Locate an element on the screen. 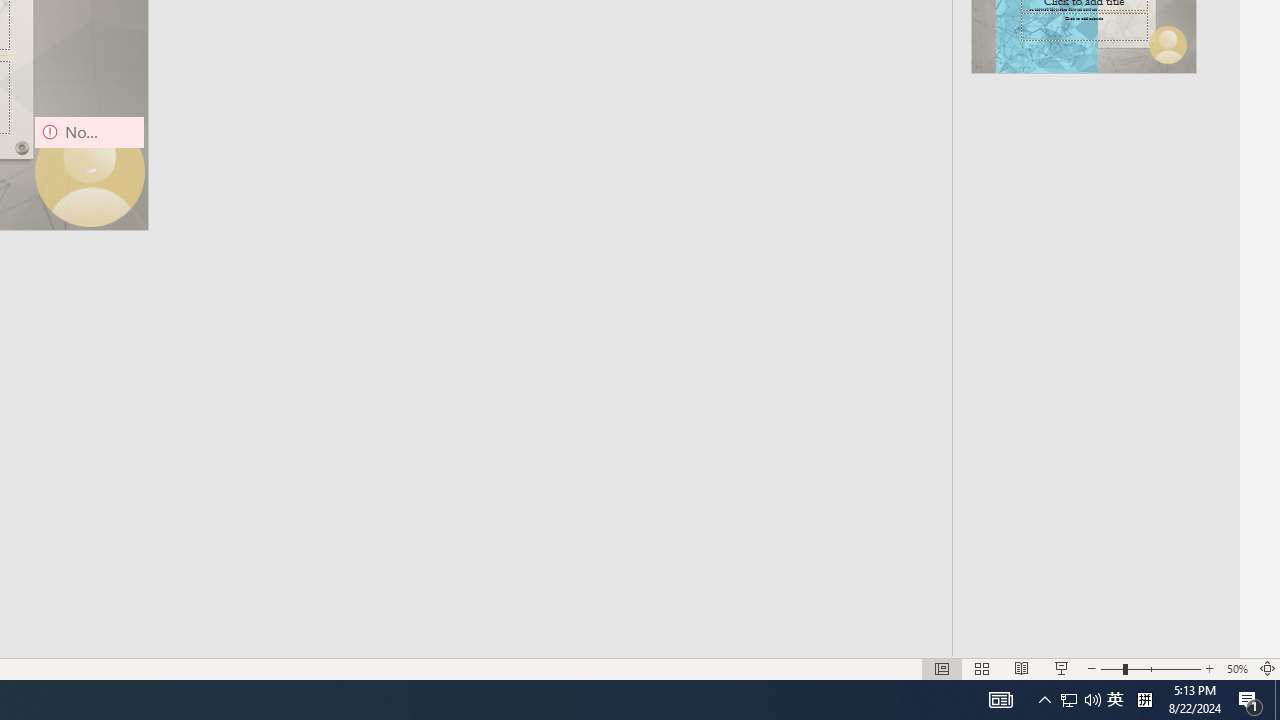 Image resolution: width=1280 pixels, height=720 pixels. Zoom 50% is located at coordinates (1236, 668).